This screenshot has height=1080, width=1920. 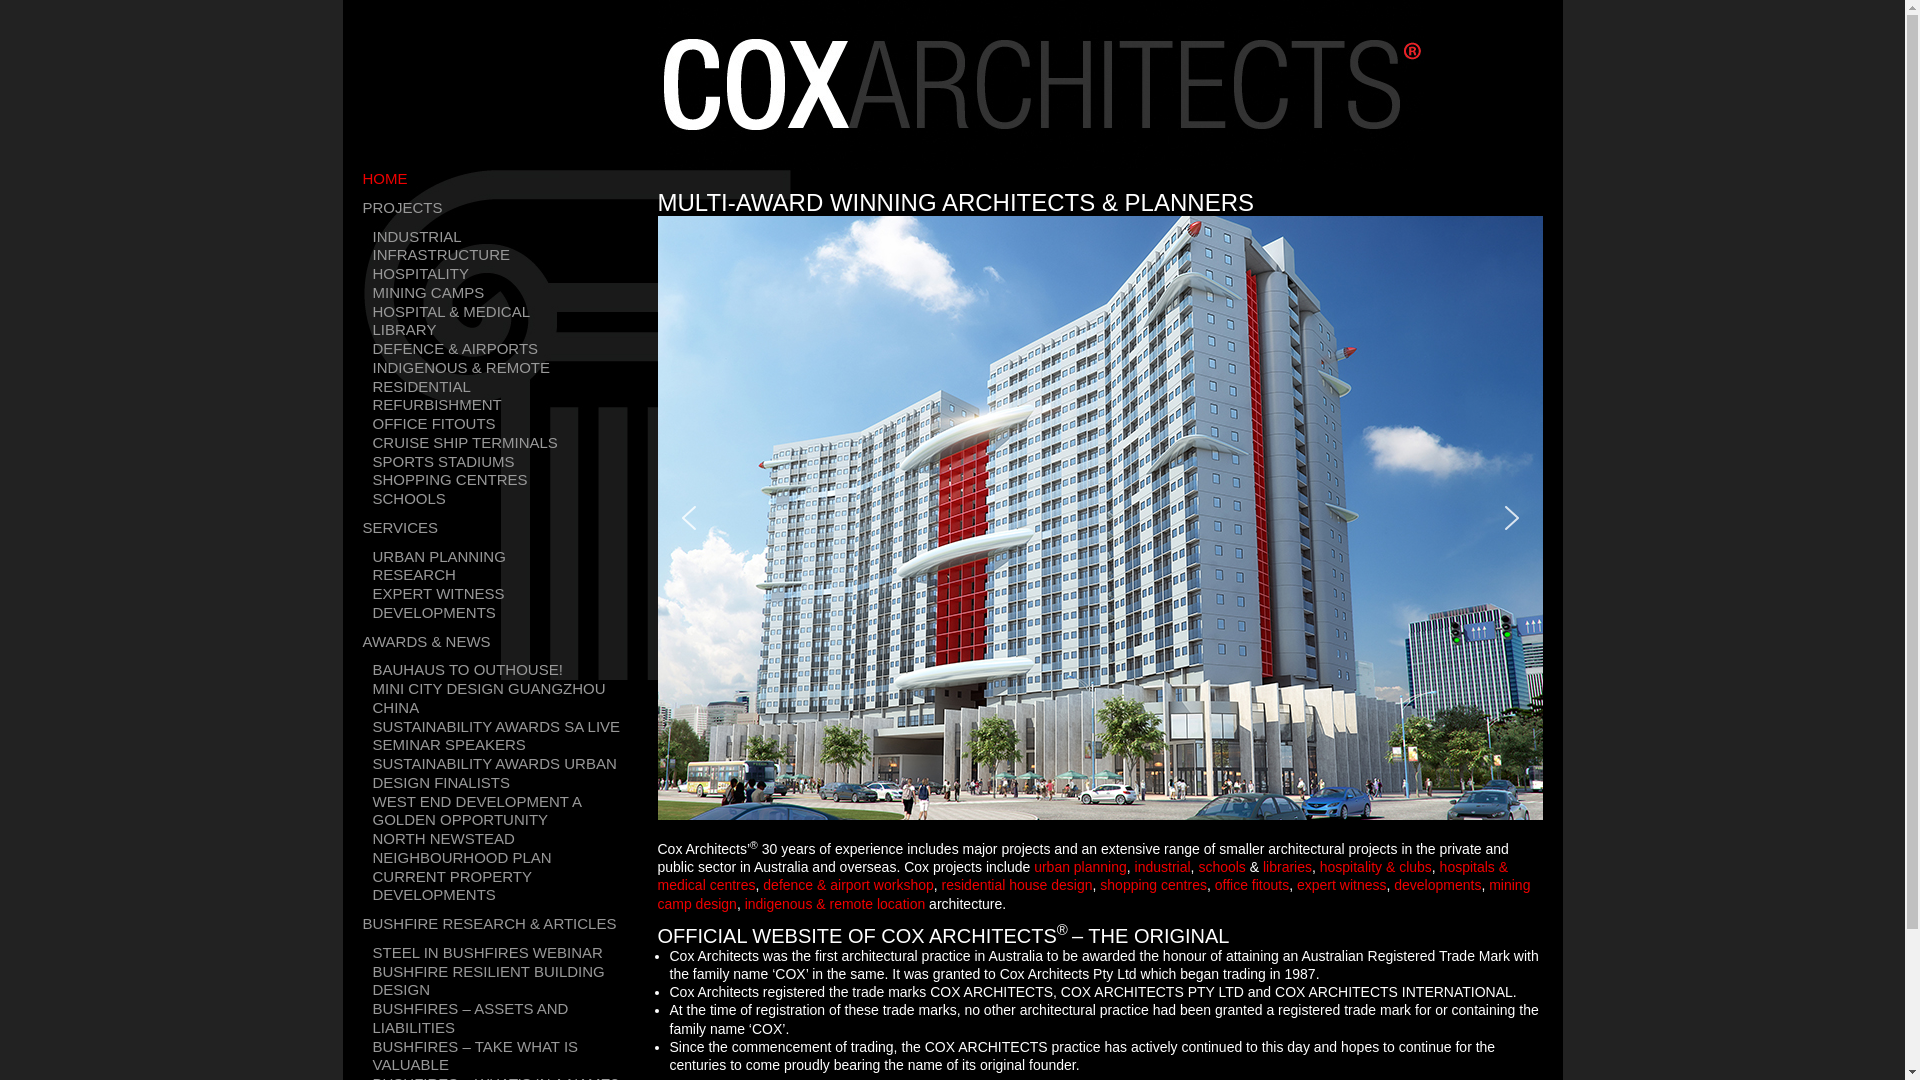 What do you see at coordinates (510, 811) in the screenshot?
I see `WEST END DEVELOPMENT A GOLDEN OPPORTUNITY` at bounding box center [510, 811].